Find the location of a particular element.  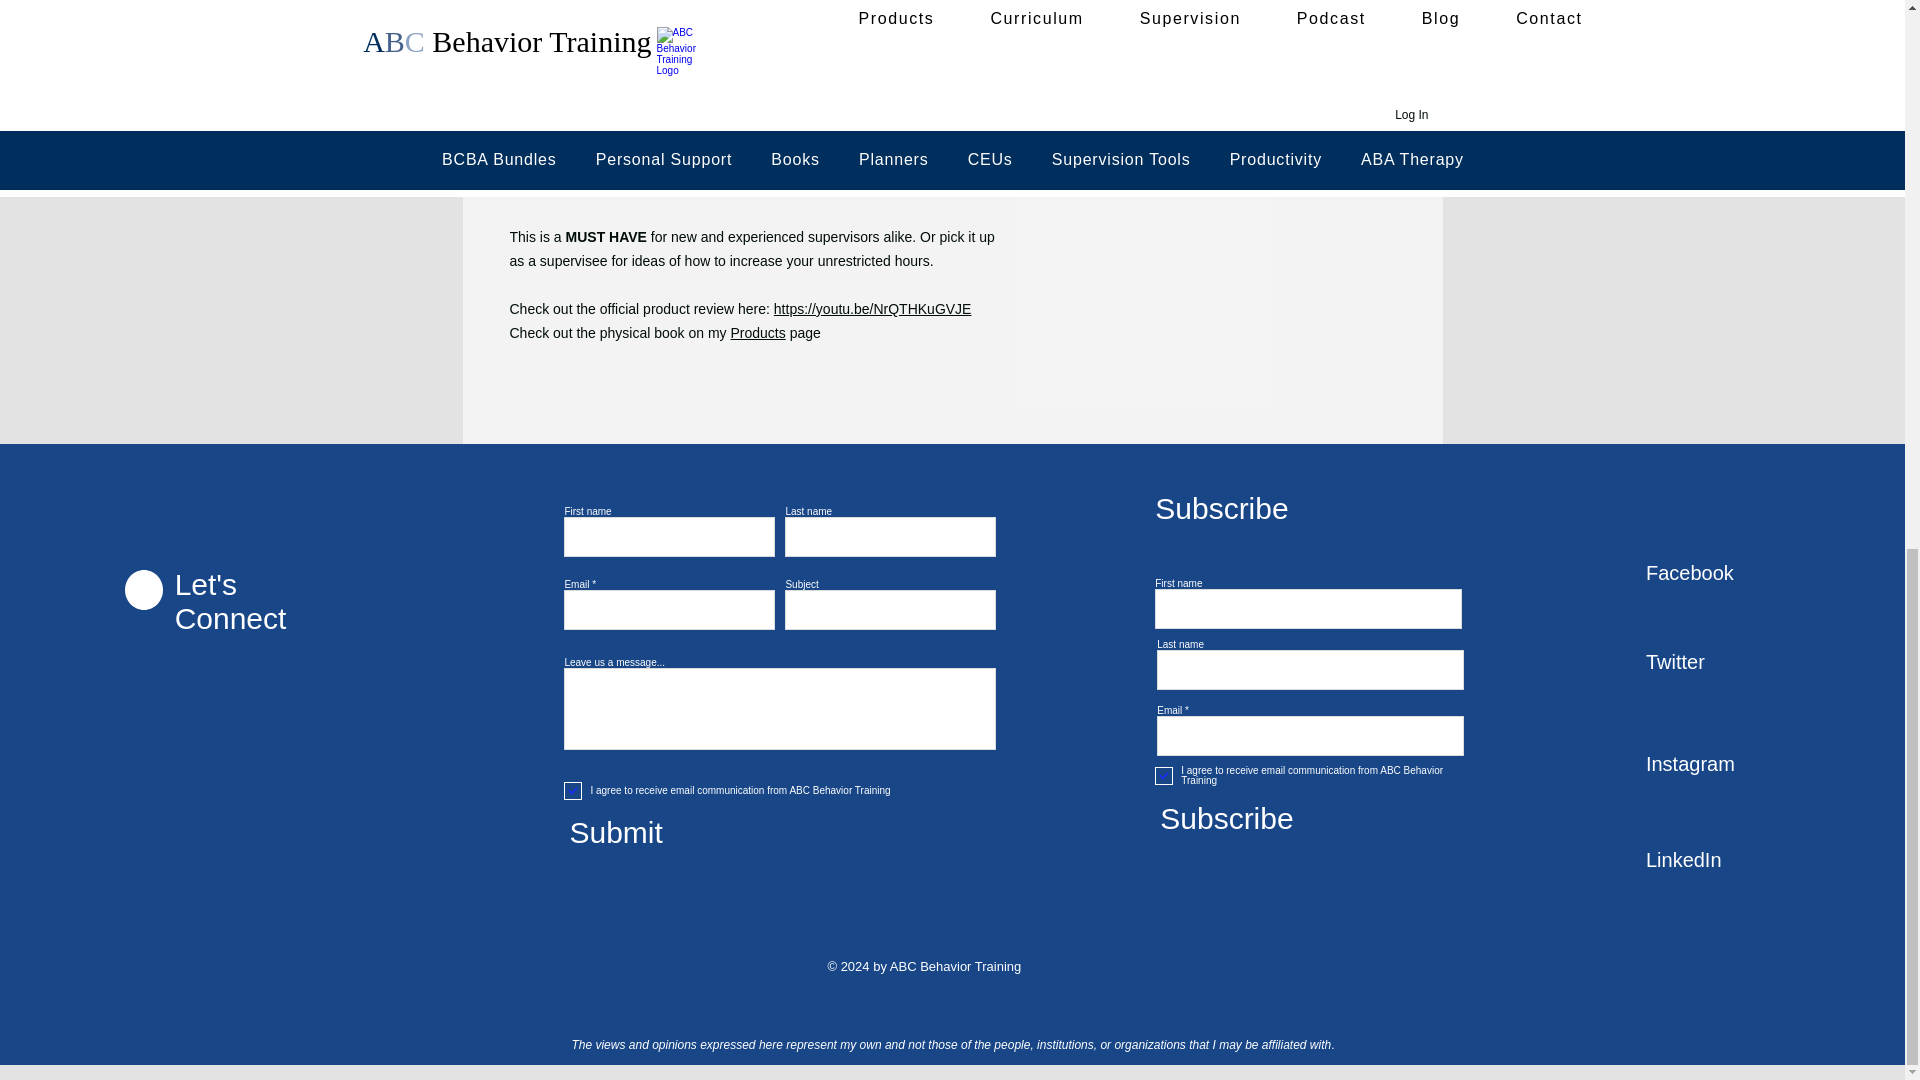

Products is located at coordinates (758, 333).